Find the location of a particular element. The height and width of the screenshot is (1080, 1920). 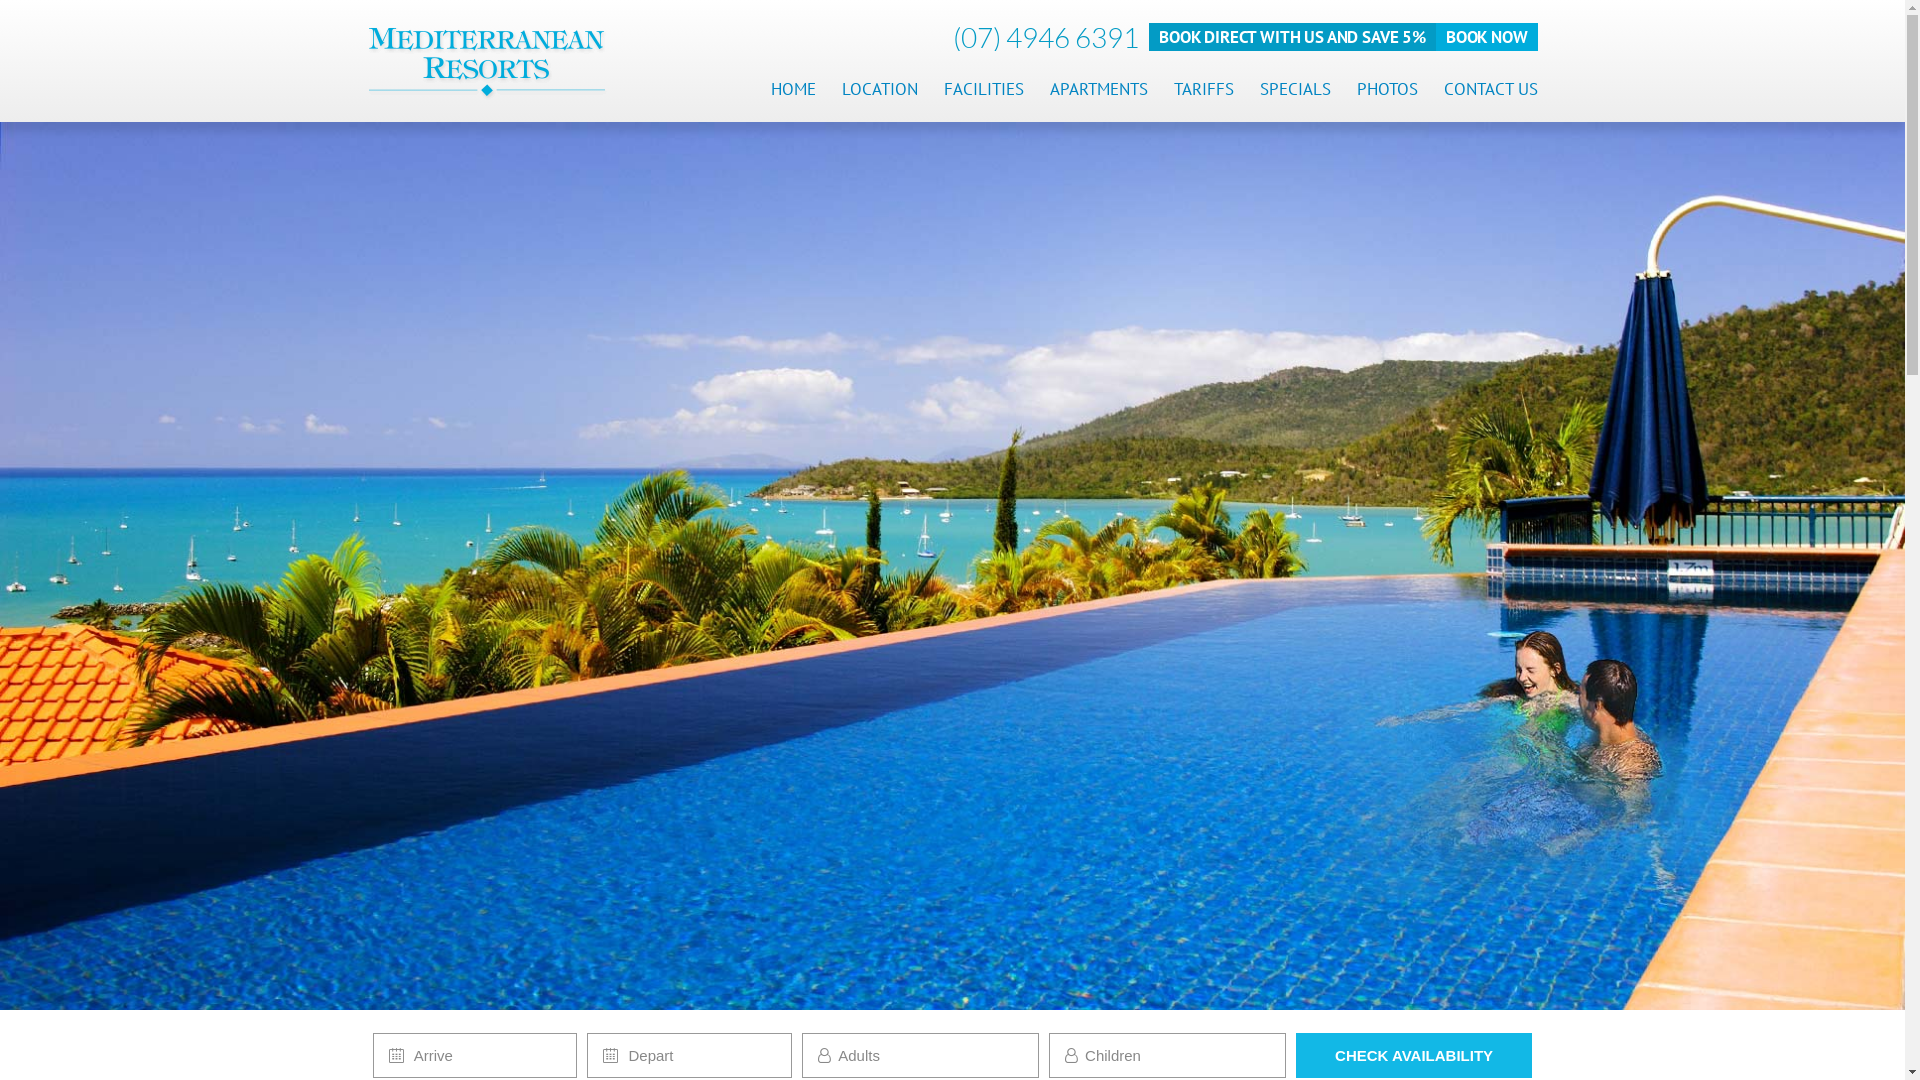

FACILITIES is located at coordinates (984, 88).